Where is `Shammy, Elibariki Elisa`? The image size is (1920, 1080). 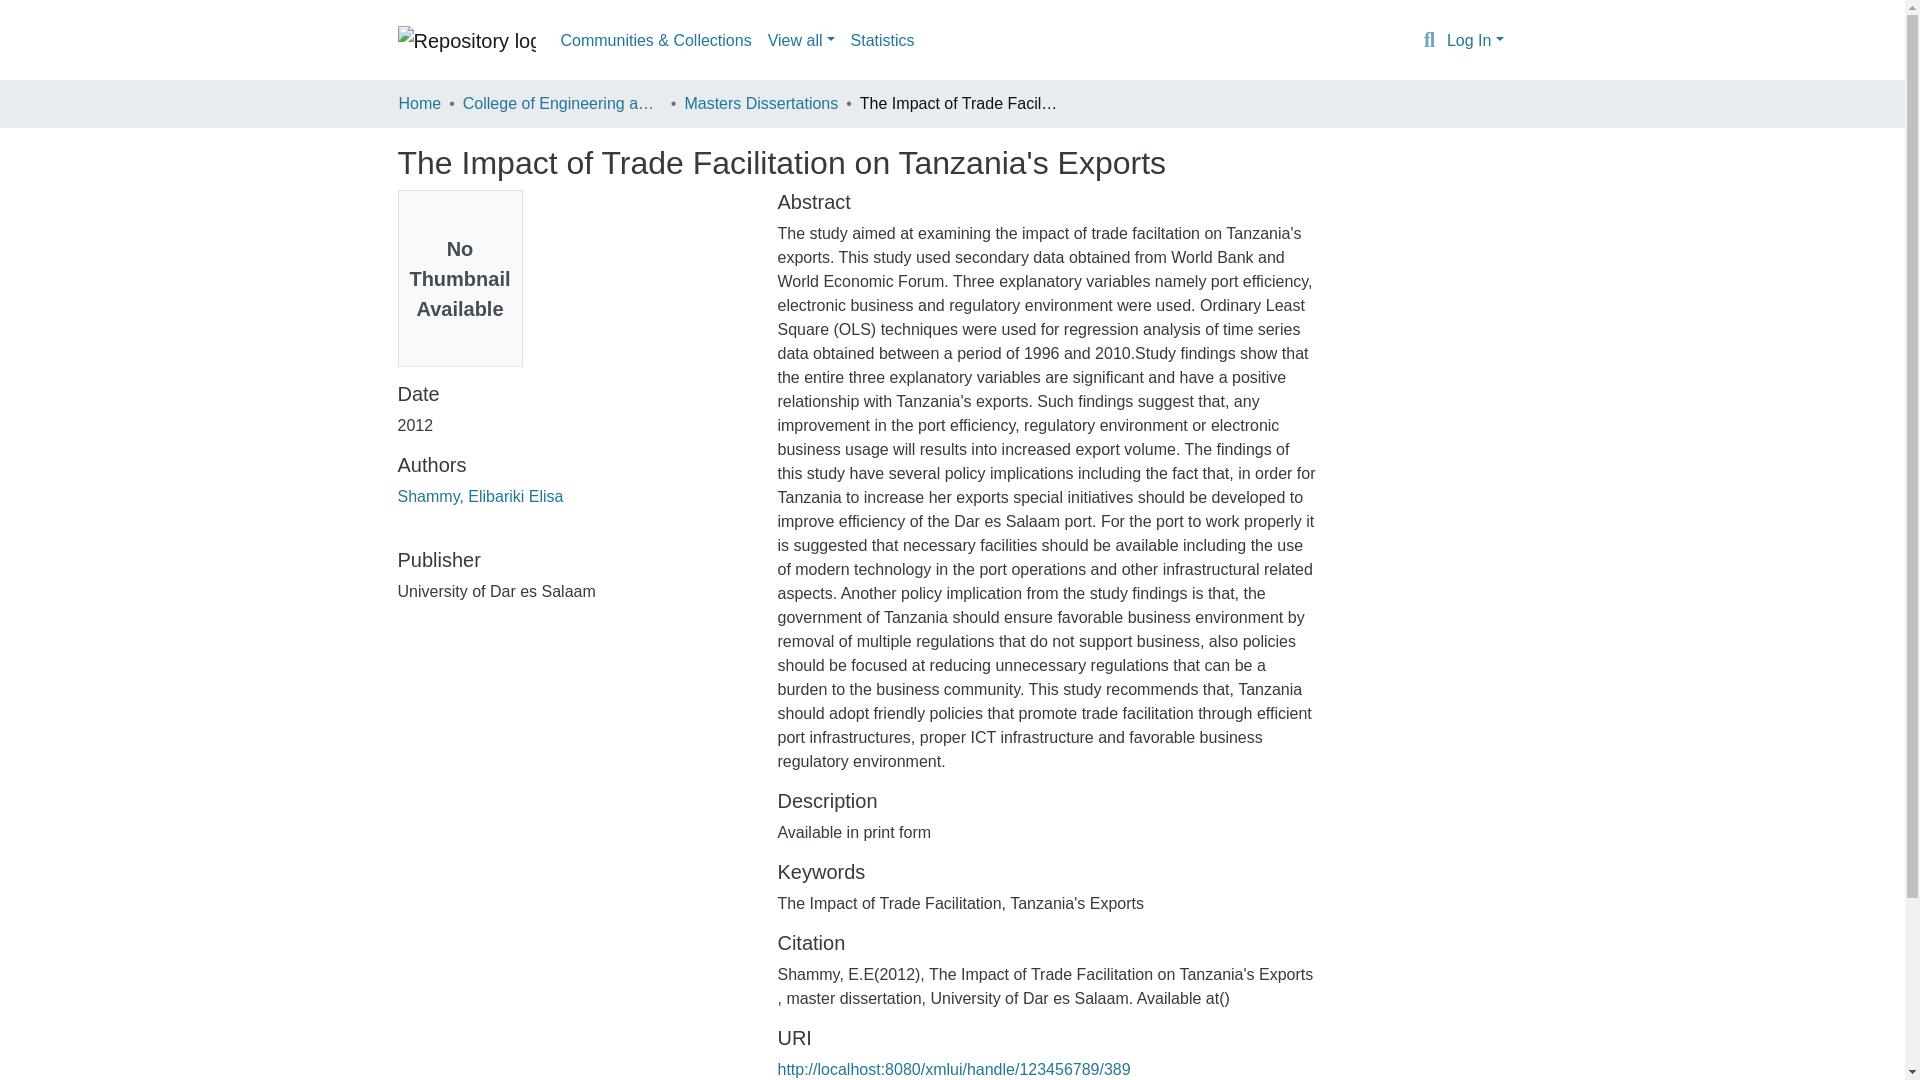 Shammy, Elibariki Elisa is located at coordinates (480, 496).